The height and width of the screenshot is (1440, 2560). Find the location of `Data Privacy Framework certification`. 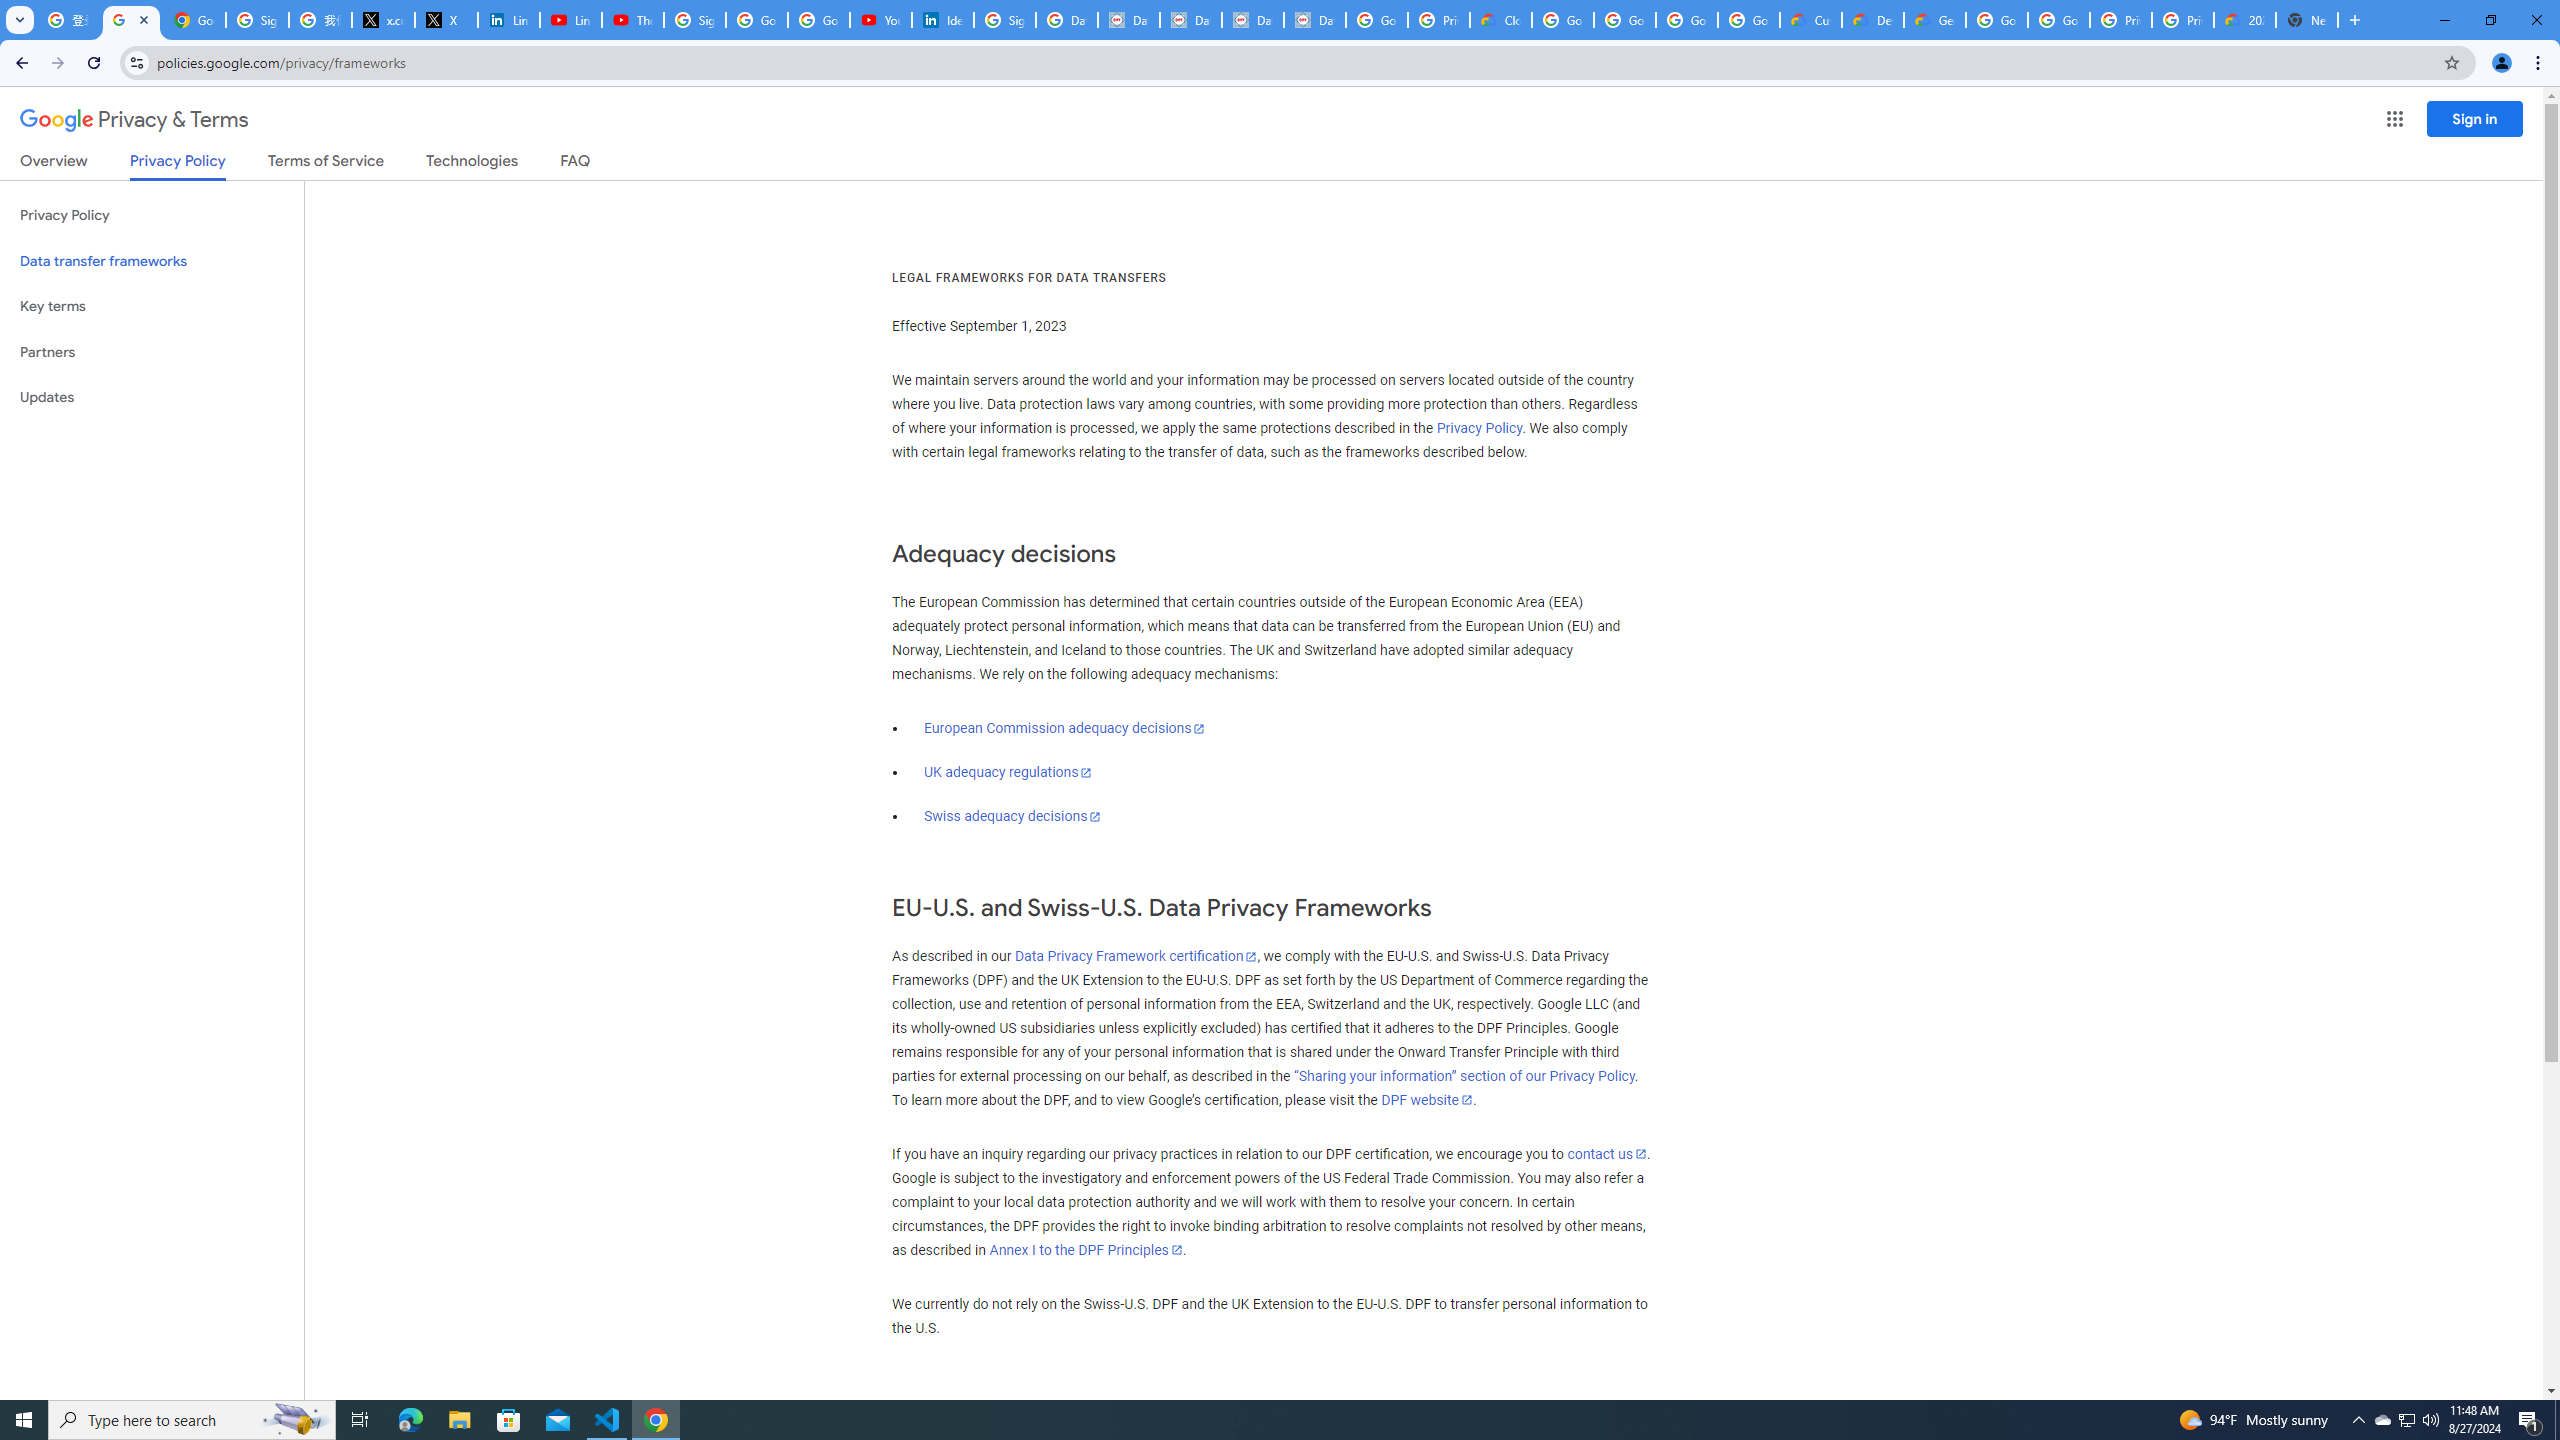

Data Privacy Framework certification is located at coordinates (1134, 956).